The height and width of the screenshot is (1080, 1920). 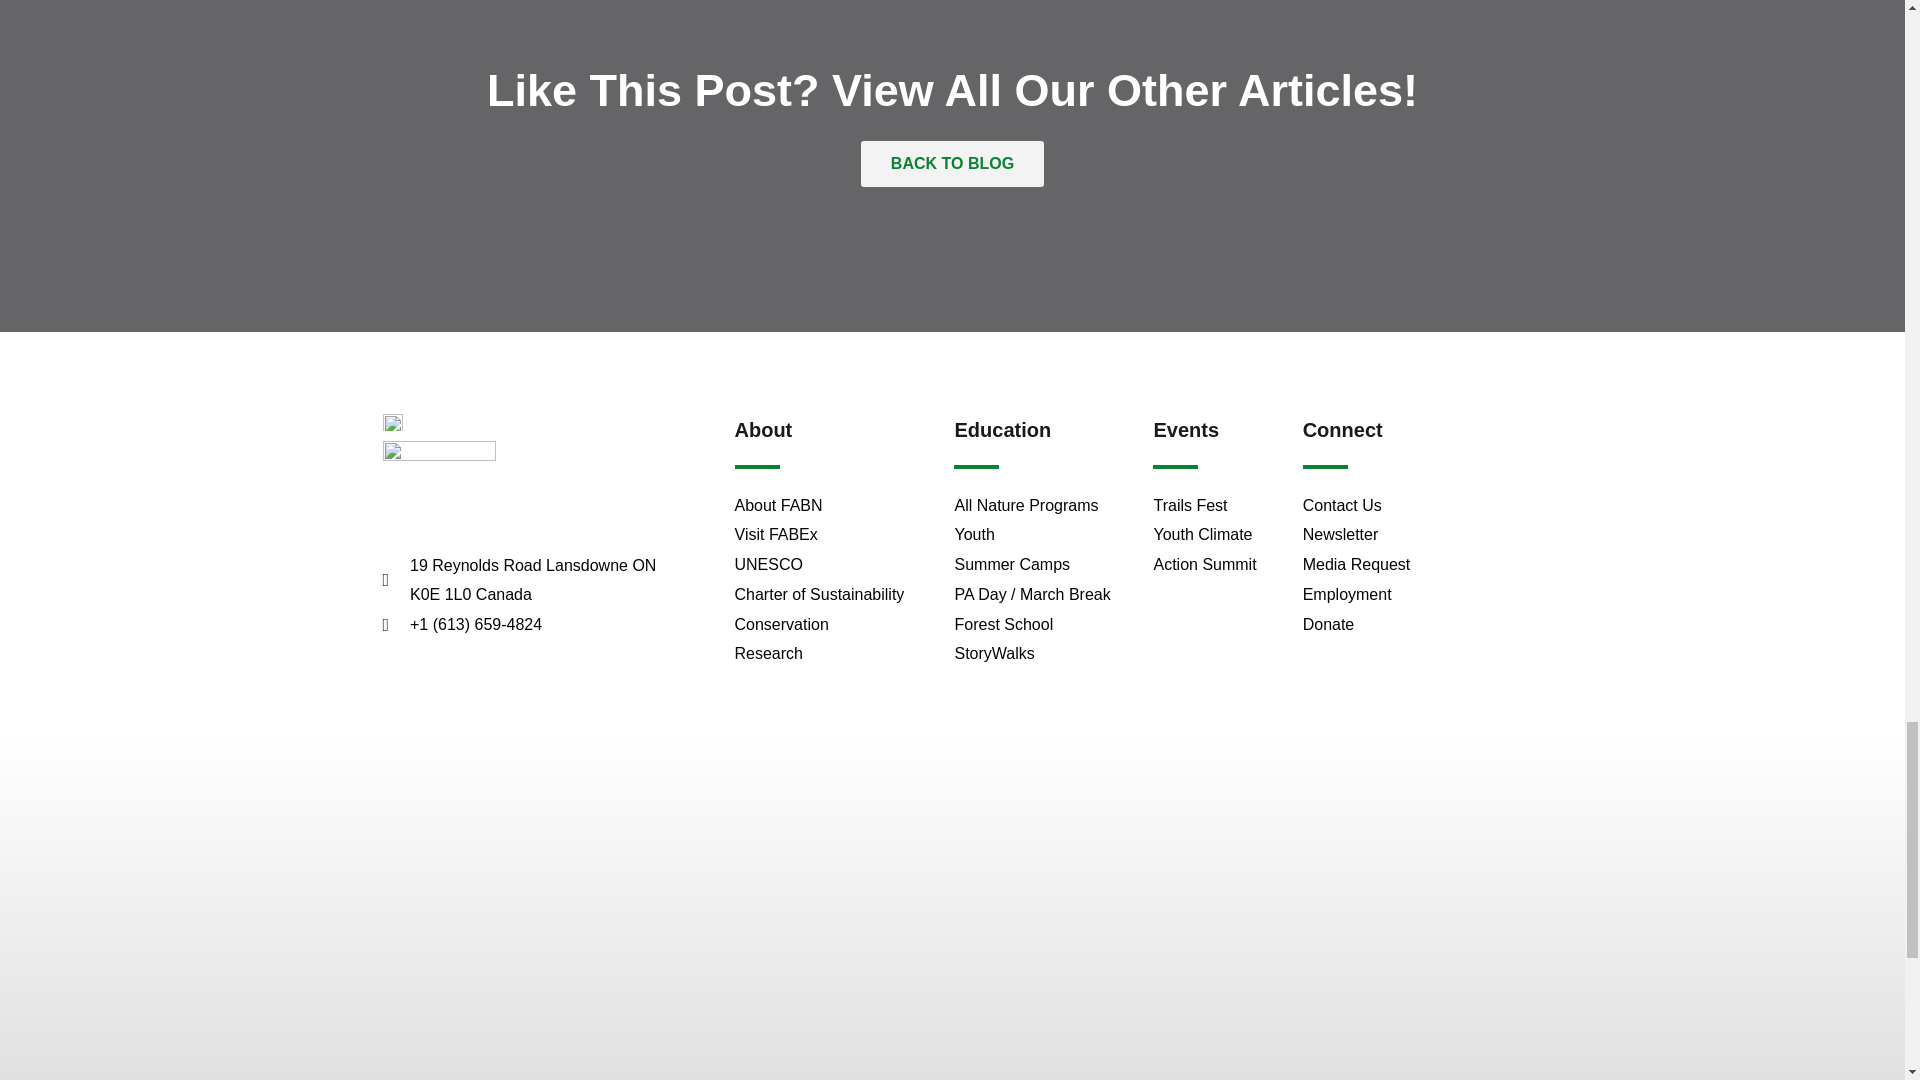 What do you see at coordinates (525, 580) in the screenshot?
I see `19 Reynolds Road Lansdowne ON K0E 1L0 Canada` at bounding box center [525, 580].